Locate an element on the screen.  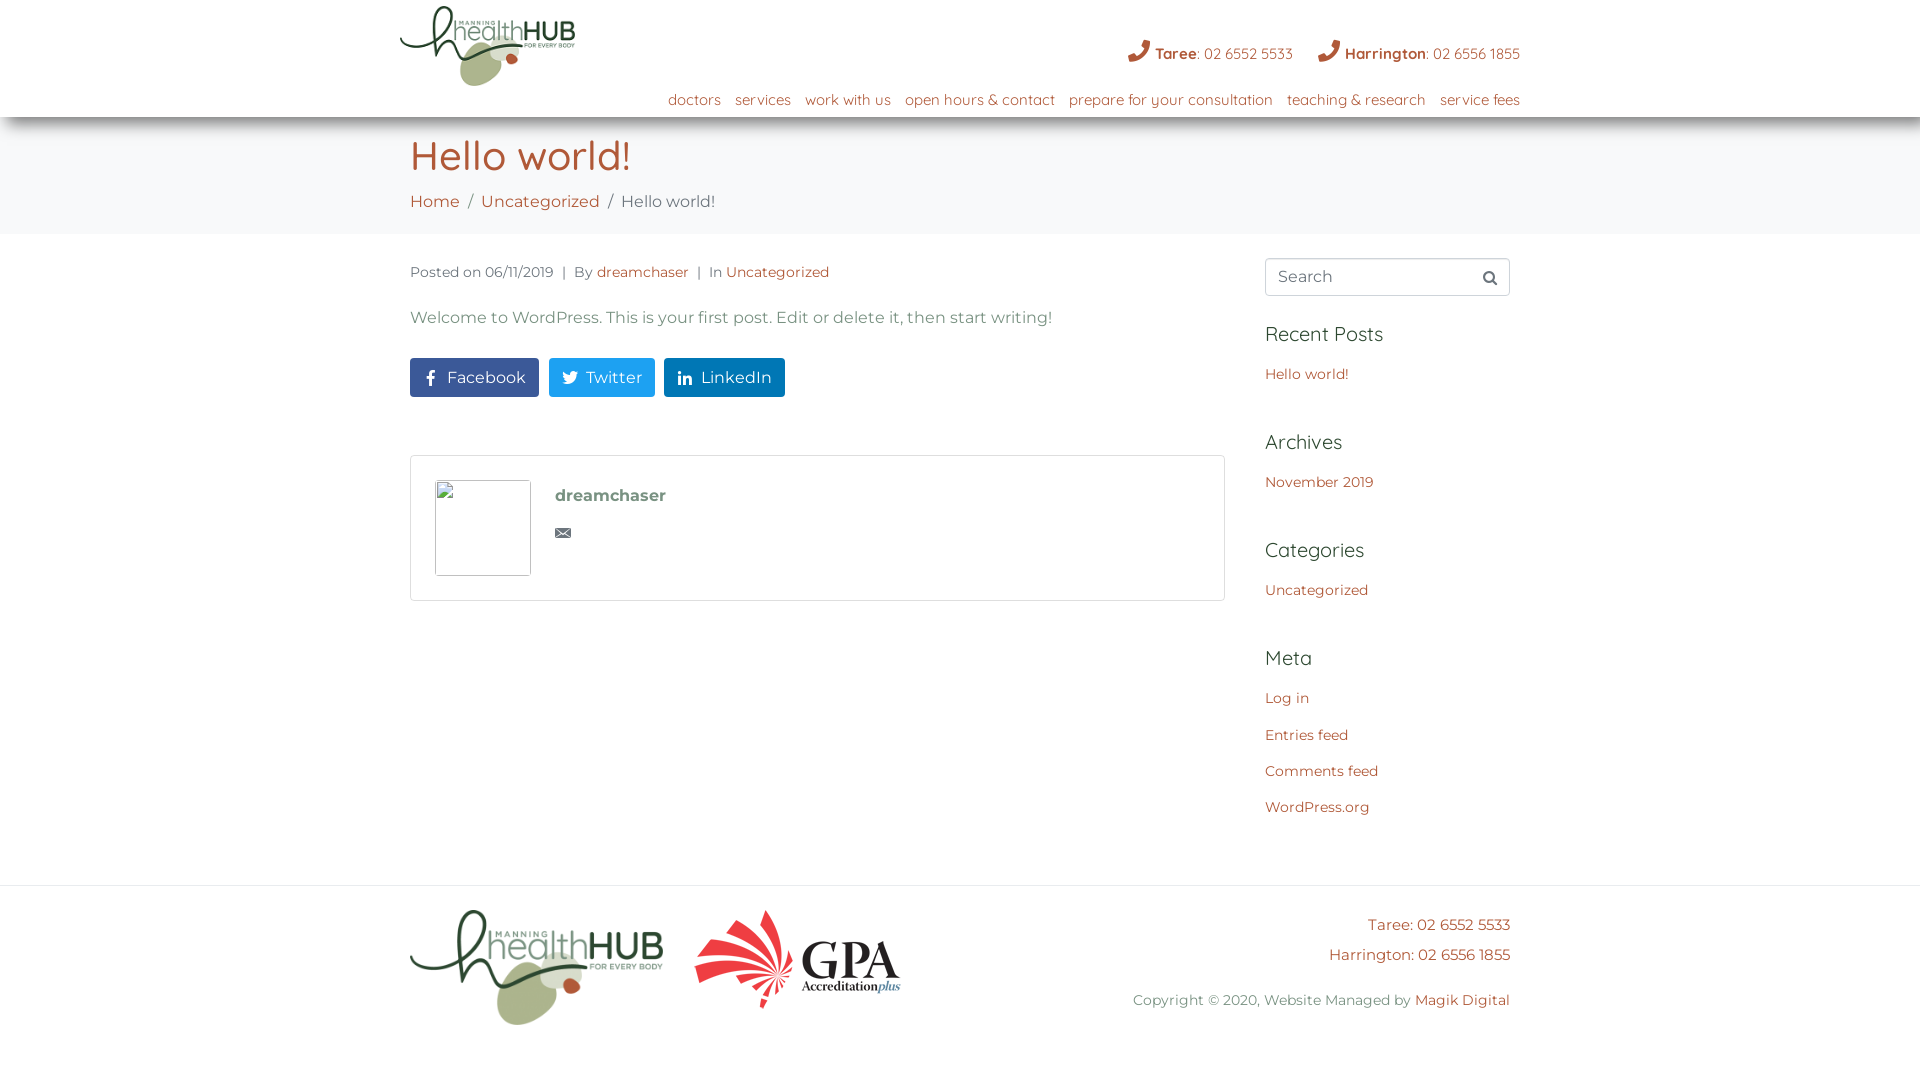
Entries feed is located at coordinates (1306, 735).